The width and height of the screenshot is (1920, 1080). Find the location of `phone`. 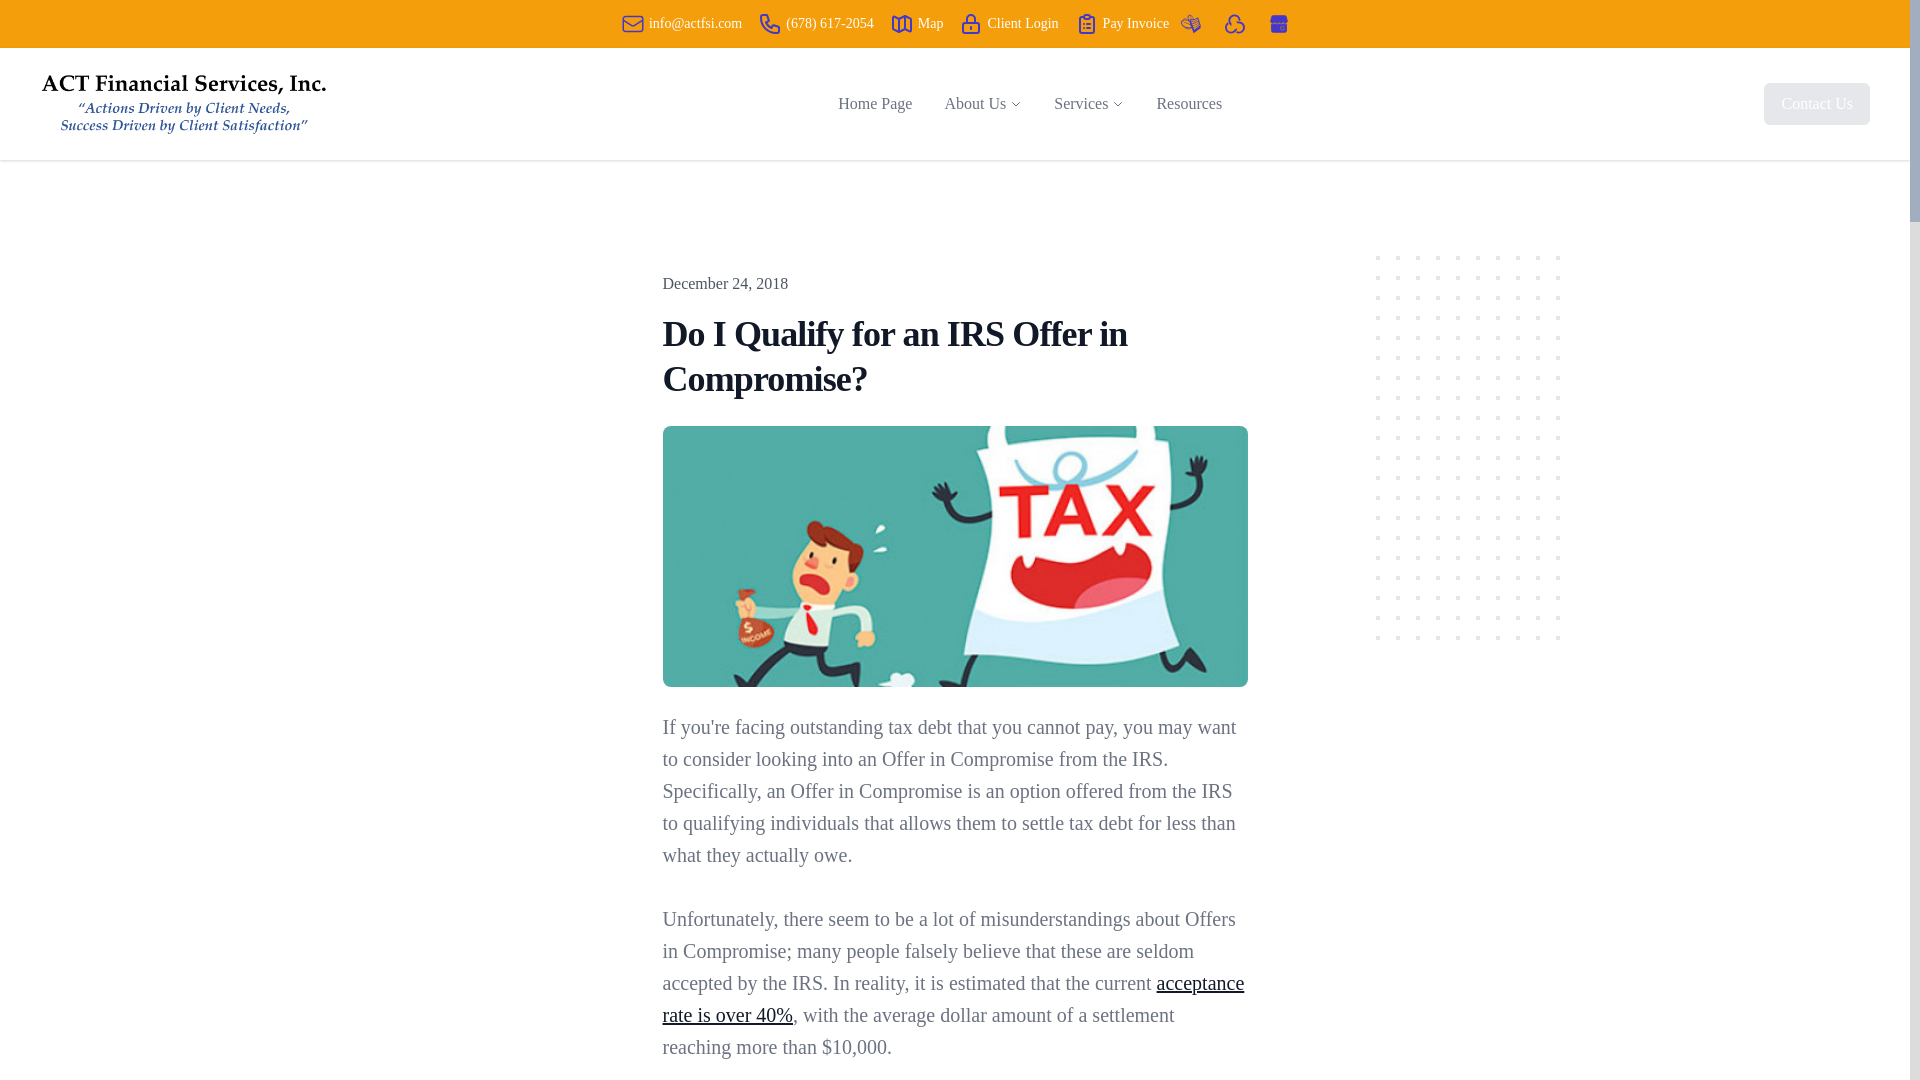

phone is located at coordinates (770, 23).